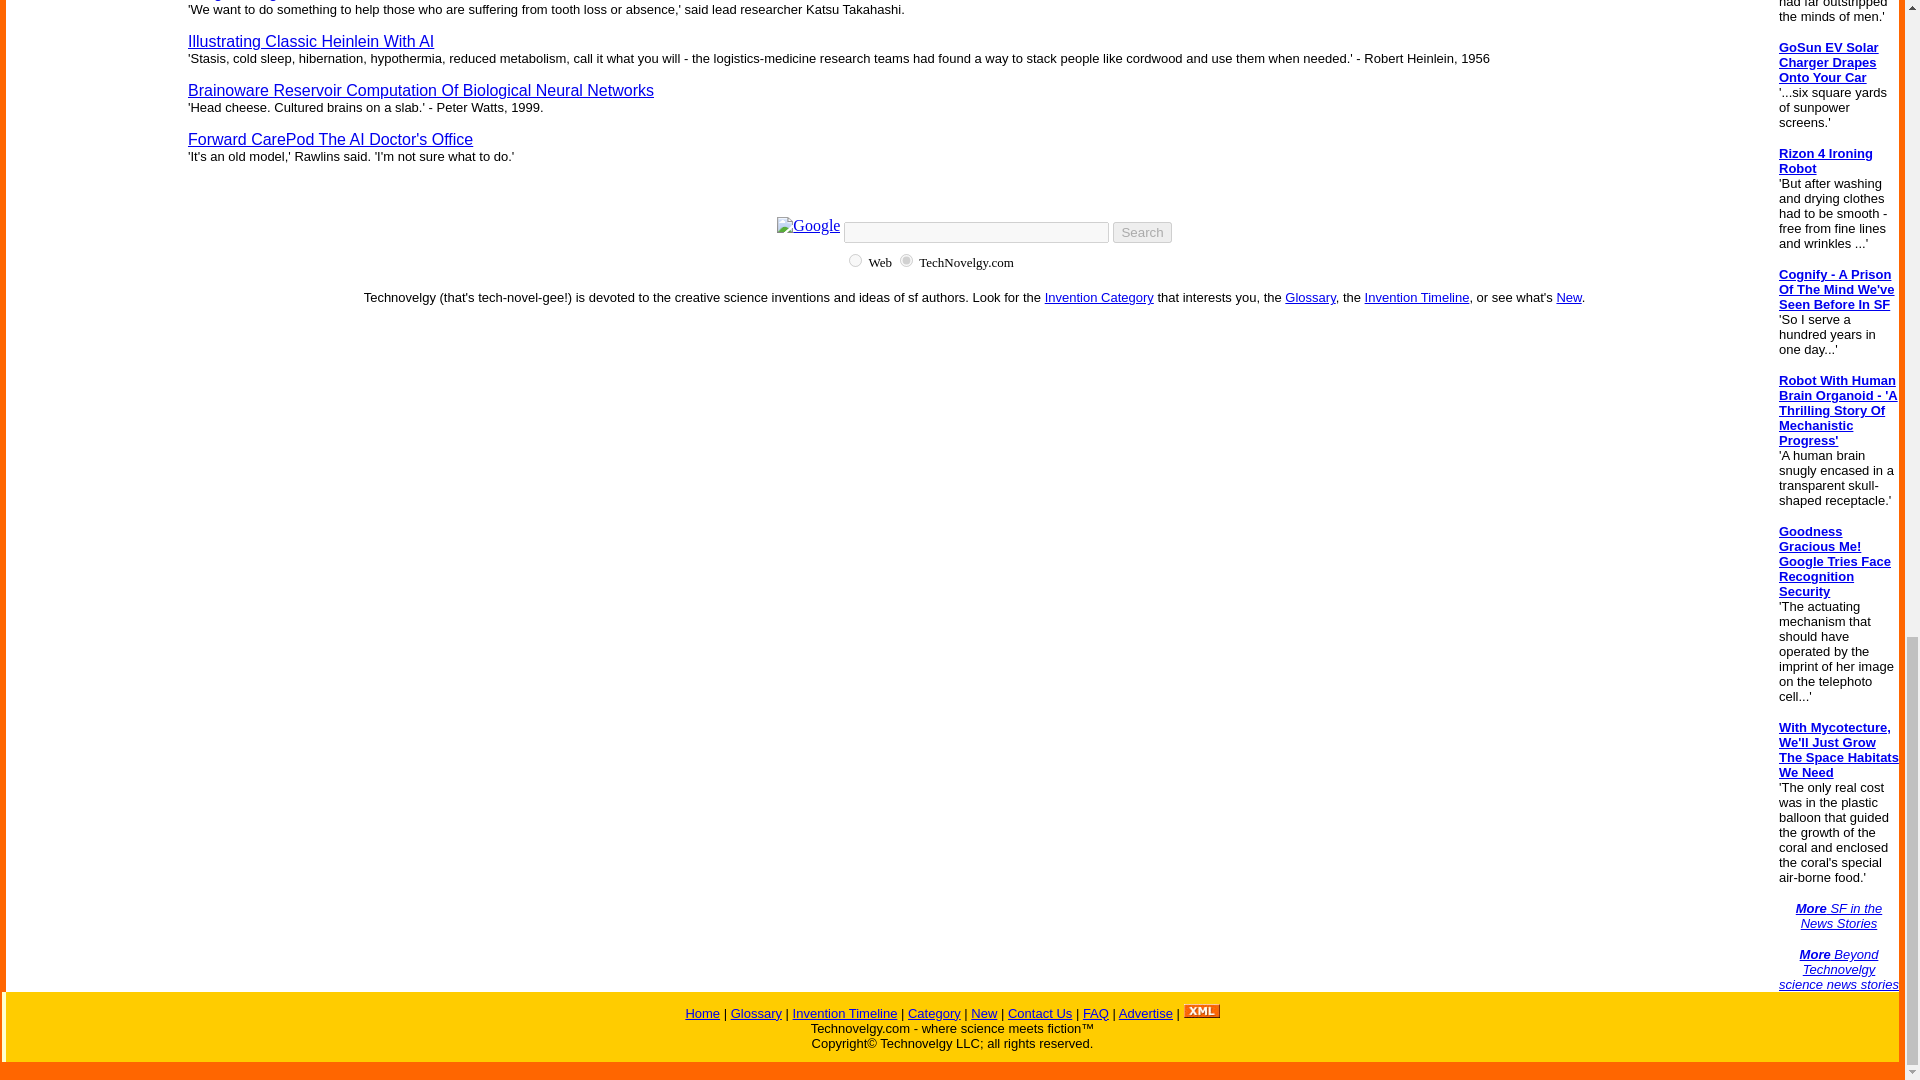 This screenshot has width=1920, height=1080. What do you see at coordinates (906, 260) in the screenshot?
I see `TechNovelgy.com` at bounding box center [906, 260].